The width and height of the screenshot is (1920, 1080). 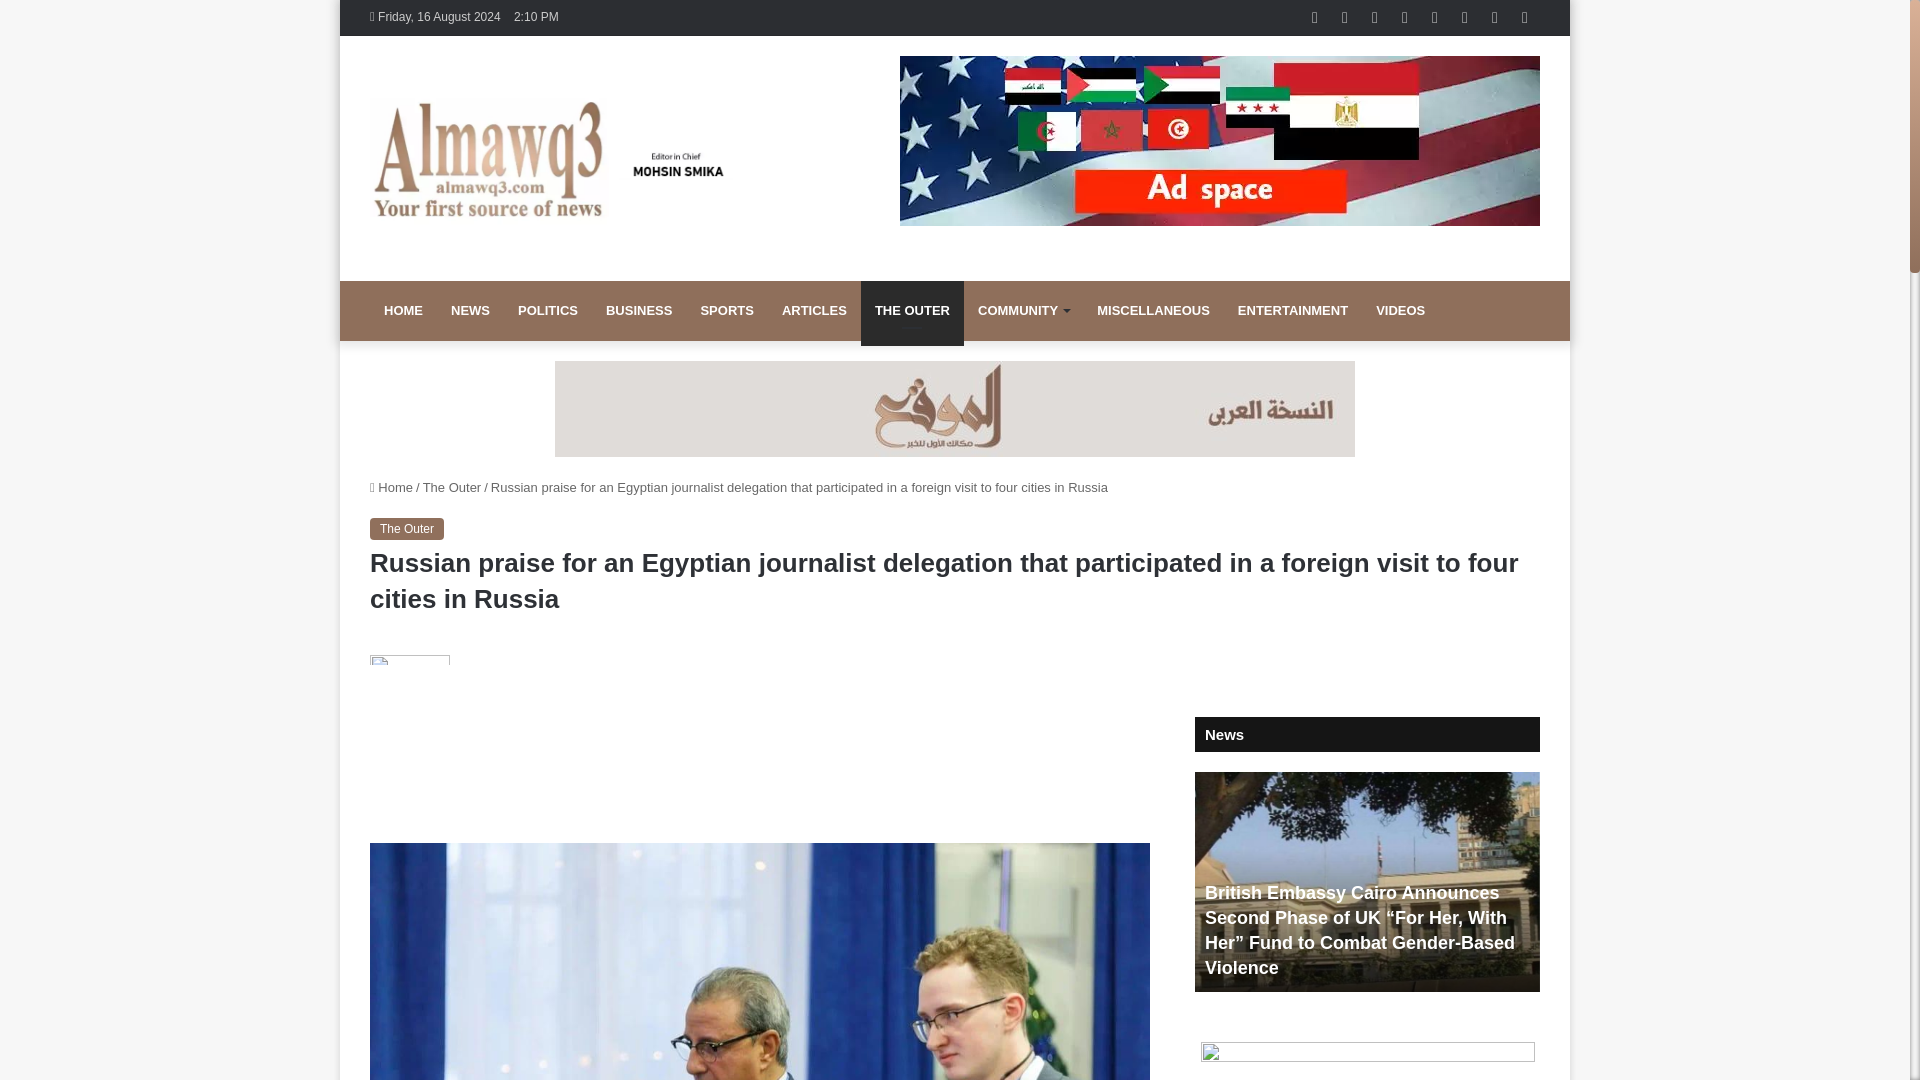 I want to click on COMMUNITY, so click(x=1022, y=310).